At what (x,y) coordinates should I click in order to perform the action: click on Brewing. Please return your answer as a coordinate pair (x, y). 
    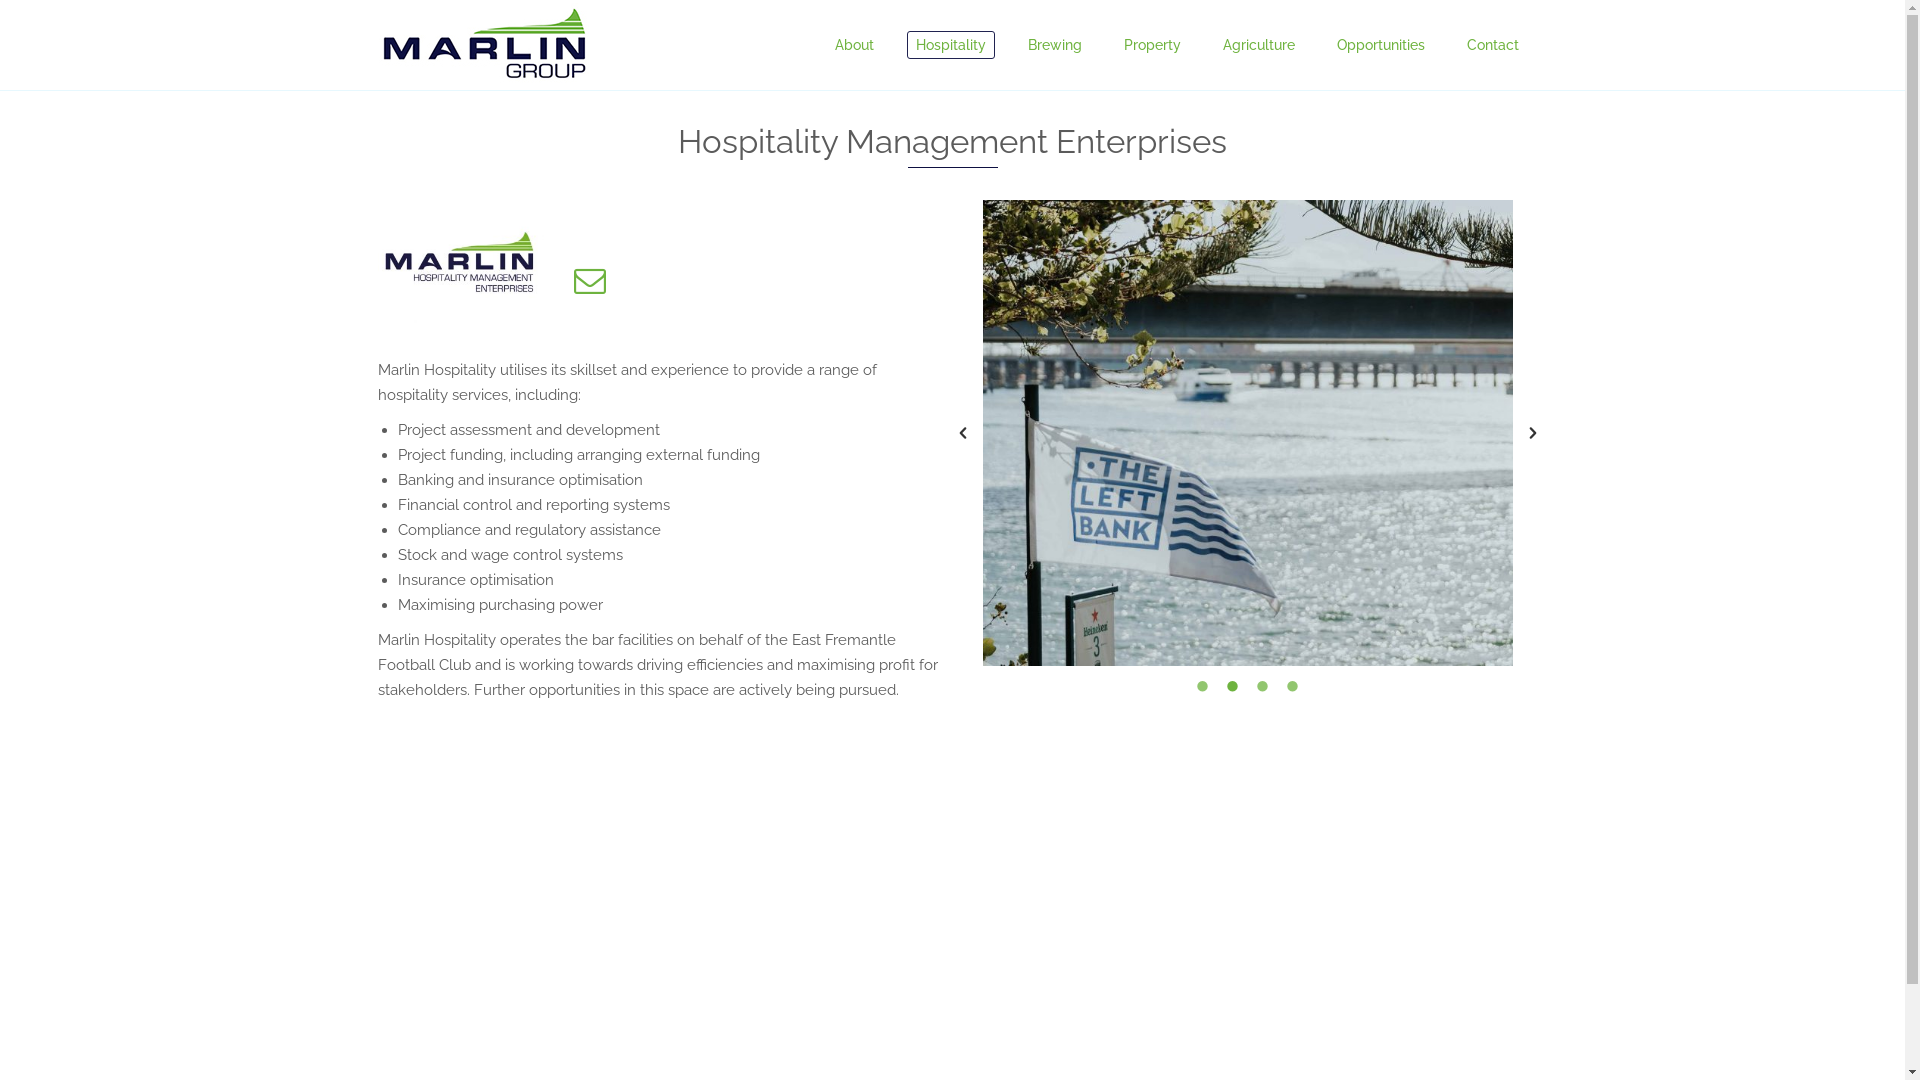
    Looking at the image, I should click on (1054, 45).